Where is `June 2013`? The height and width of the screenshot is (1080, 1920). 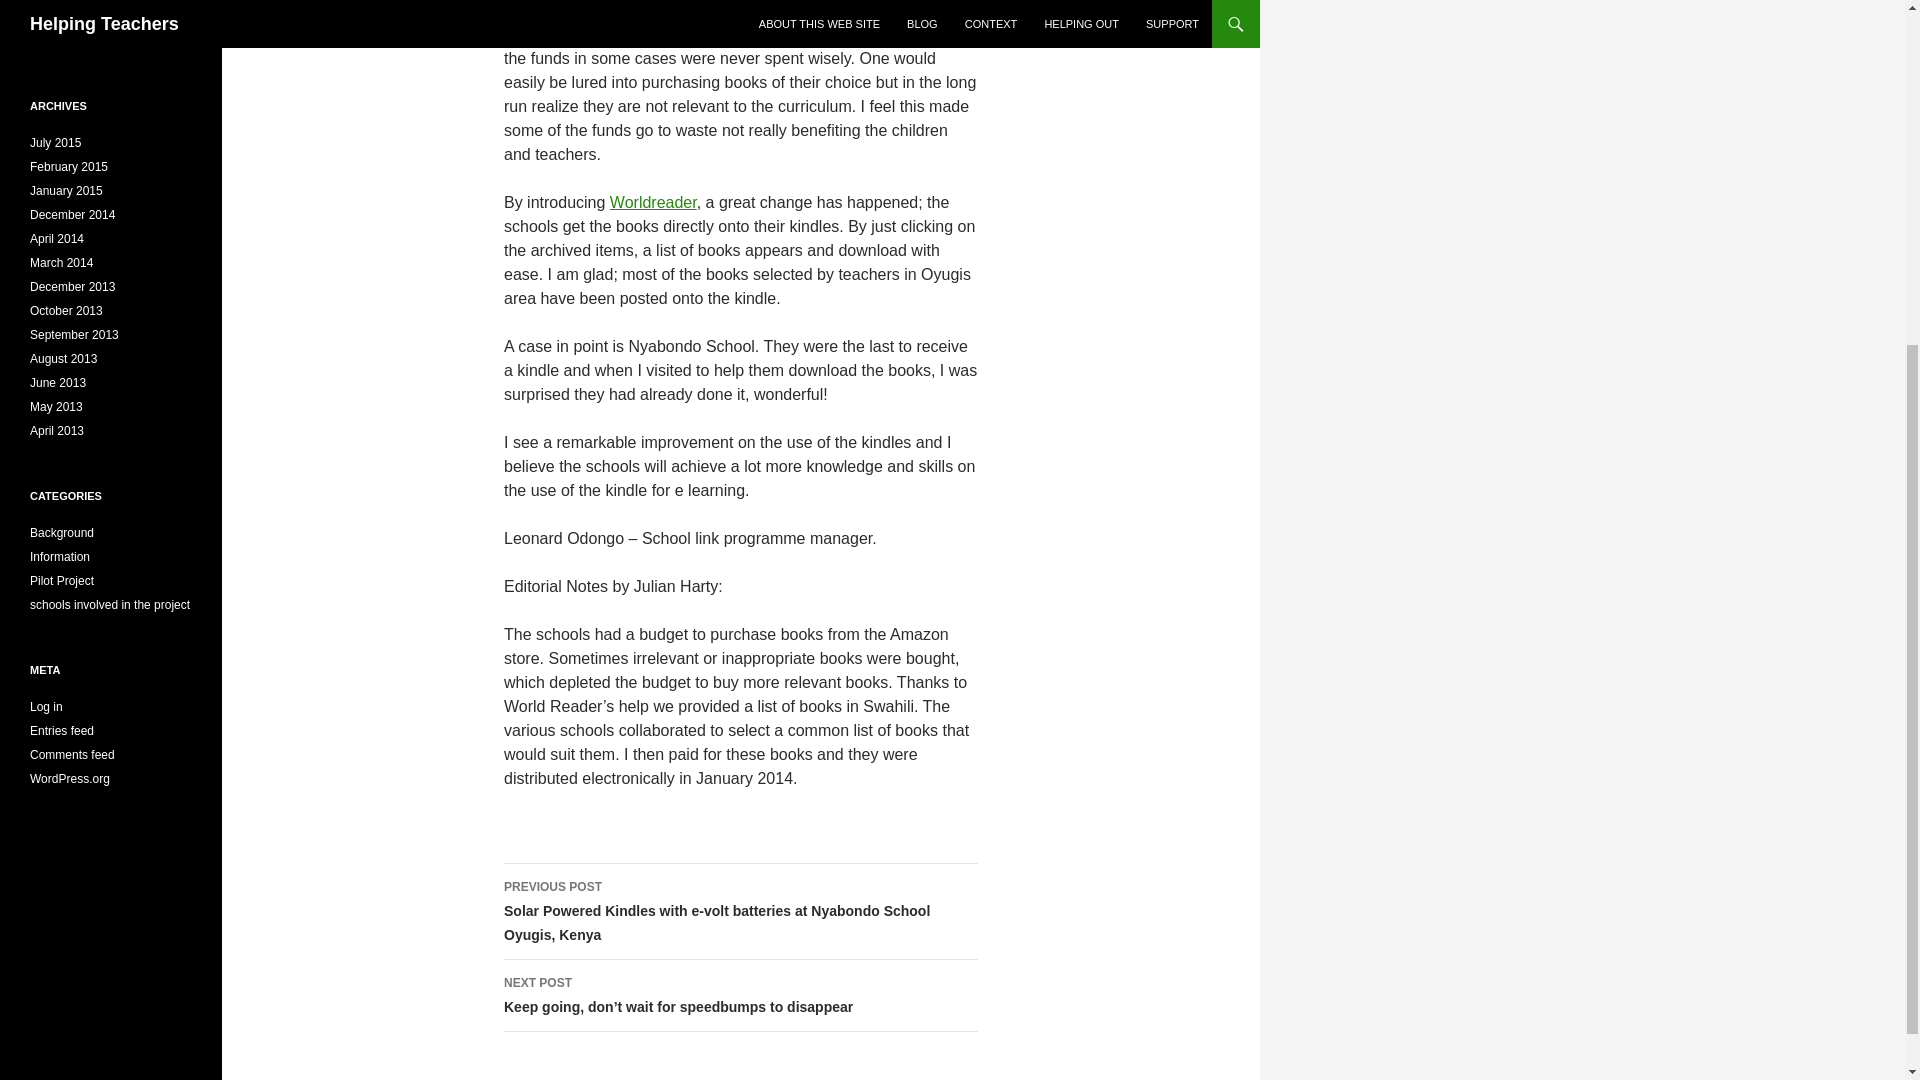 June 2013 is located at coordinates (58, 382).